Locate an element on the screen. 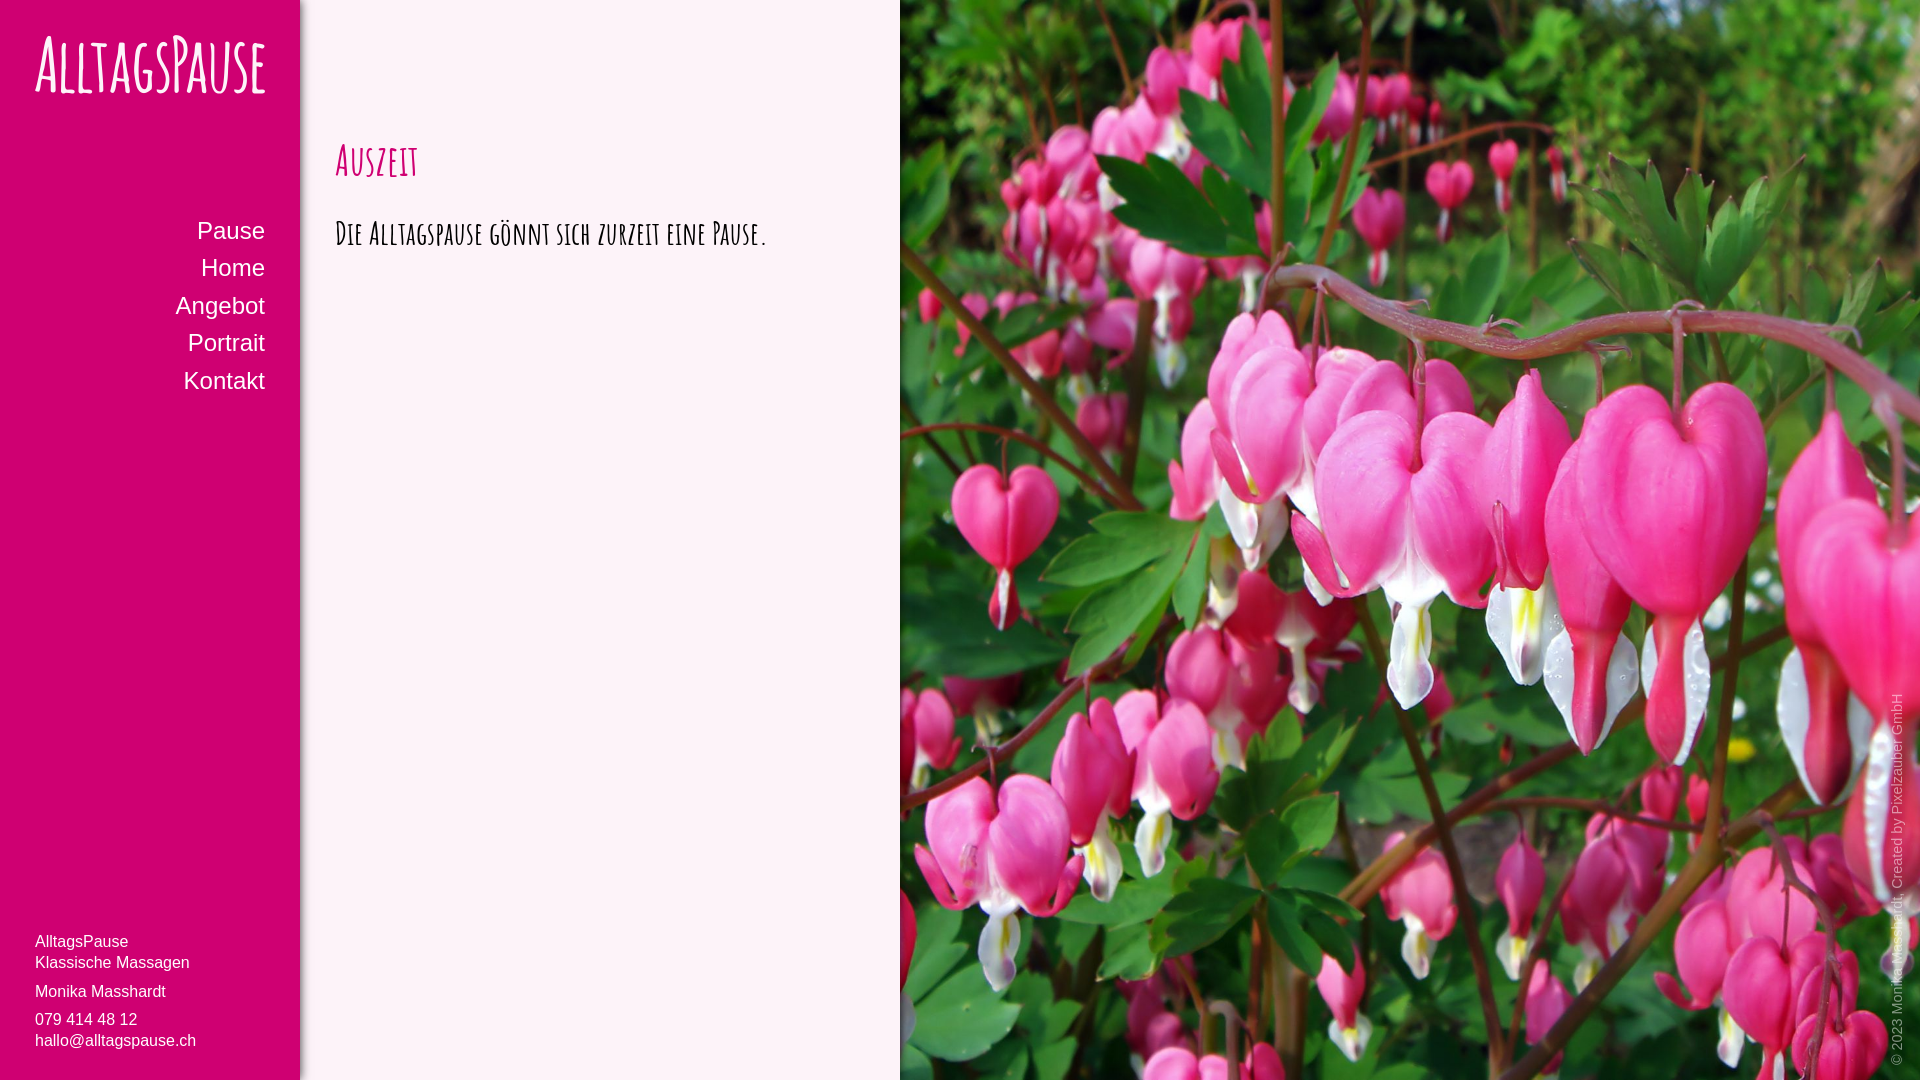  Angebot is located at coordinates (220, 307).